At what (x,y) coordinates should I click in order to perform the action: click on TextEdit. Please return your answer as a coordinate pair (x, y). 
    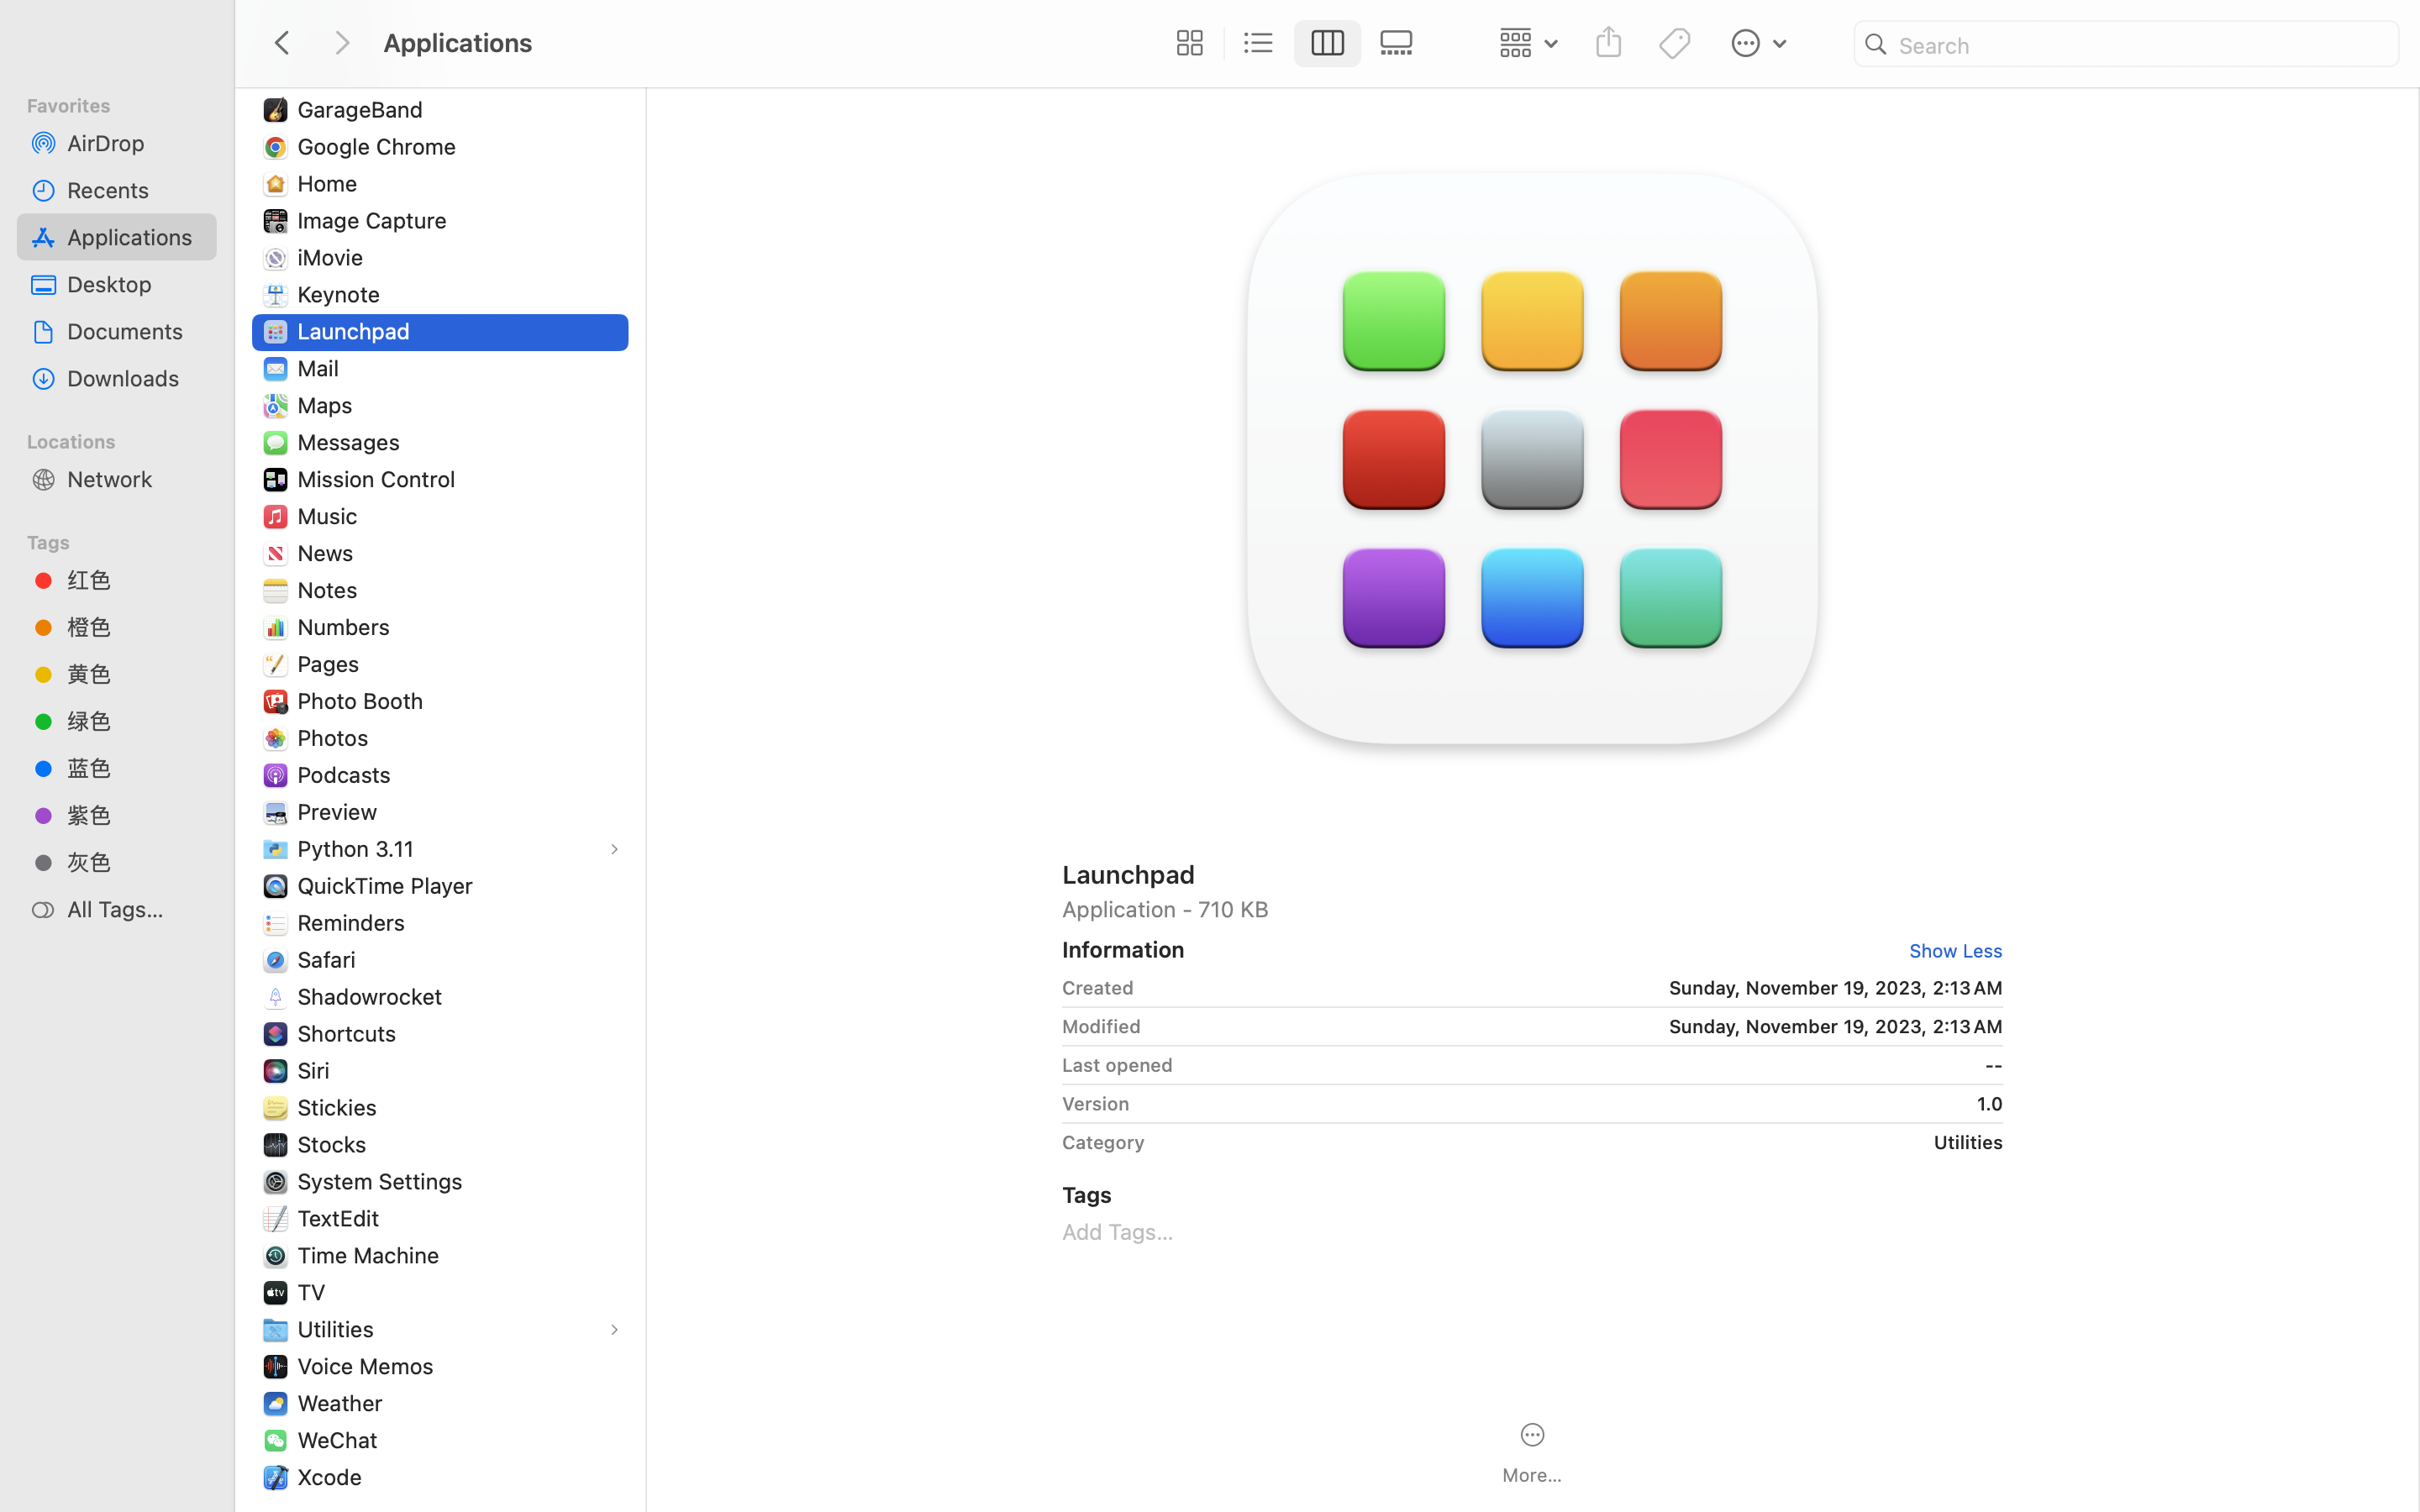
    Looking at the image, I should click on (342, 1218).